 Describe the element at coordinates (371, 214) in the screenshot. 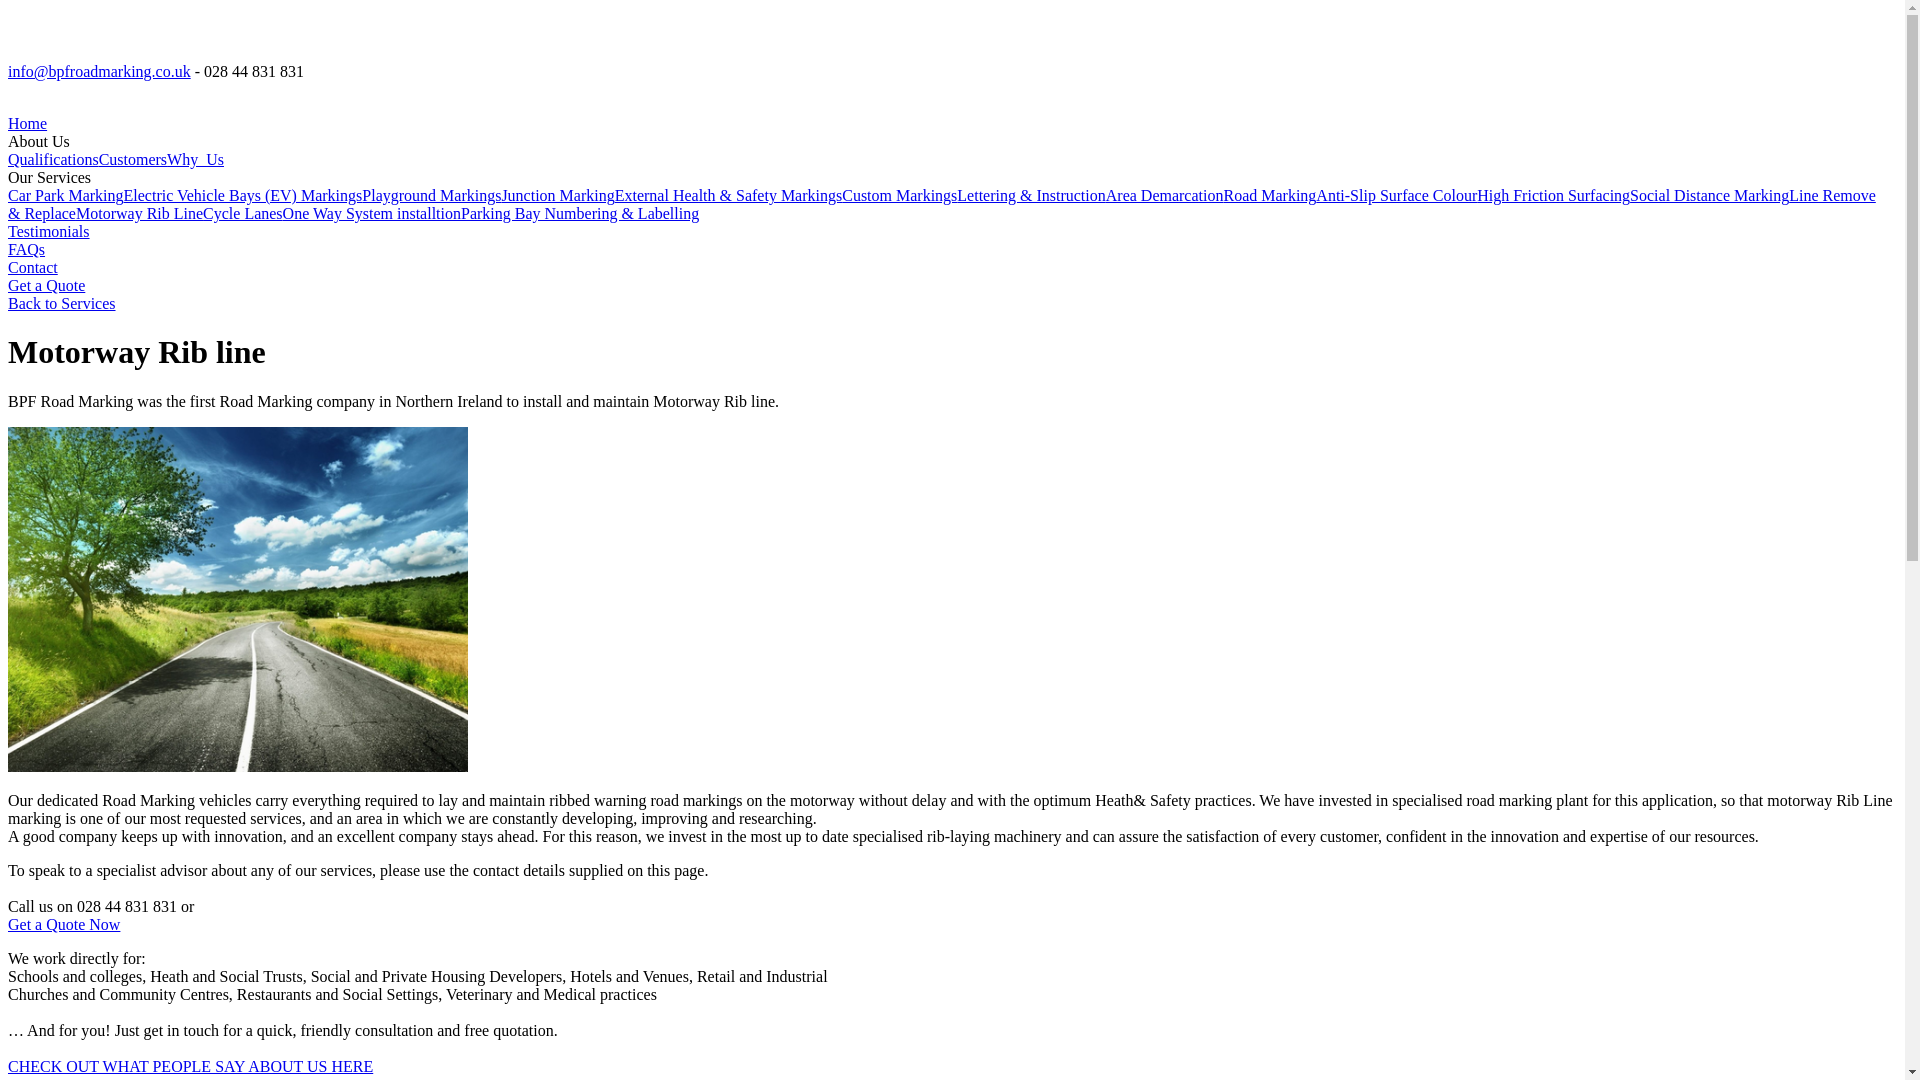

I see `One Way System installtion` at that location.